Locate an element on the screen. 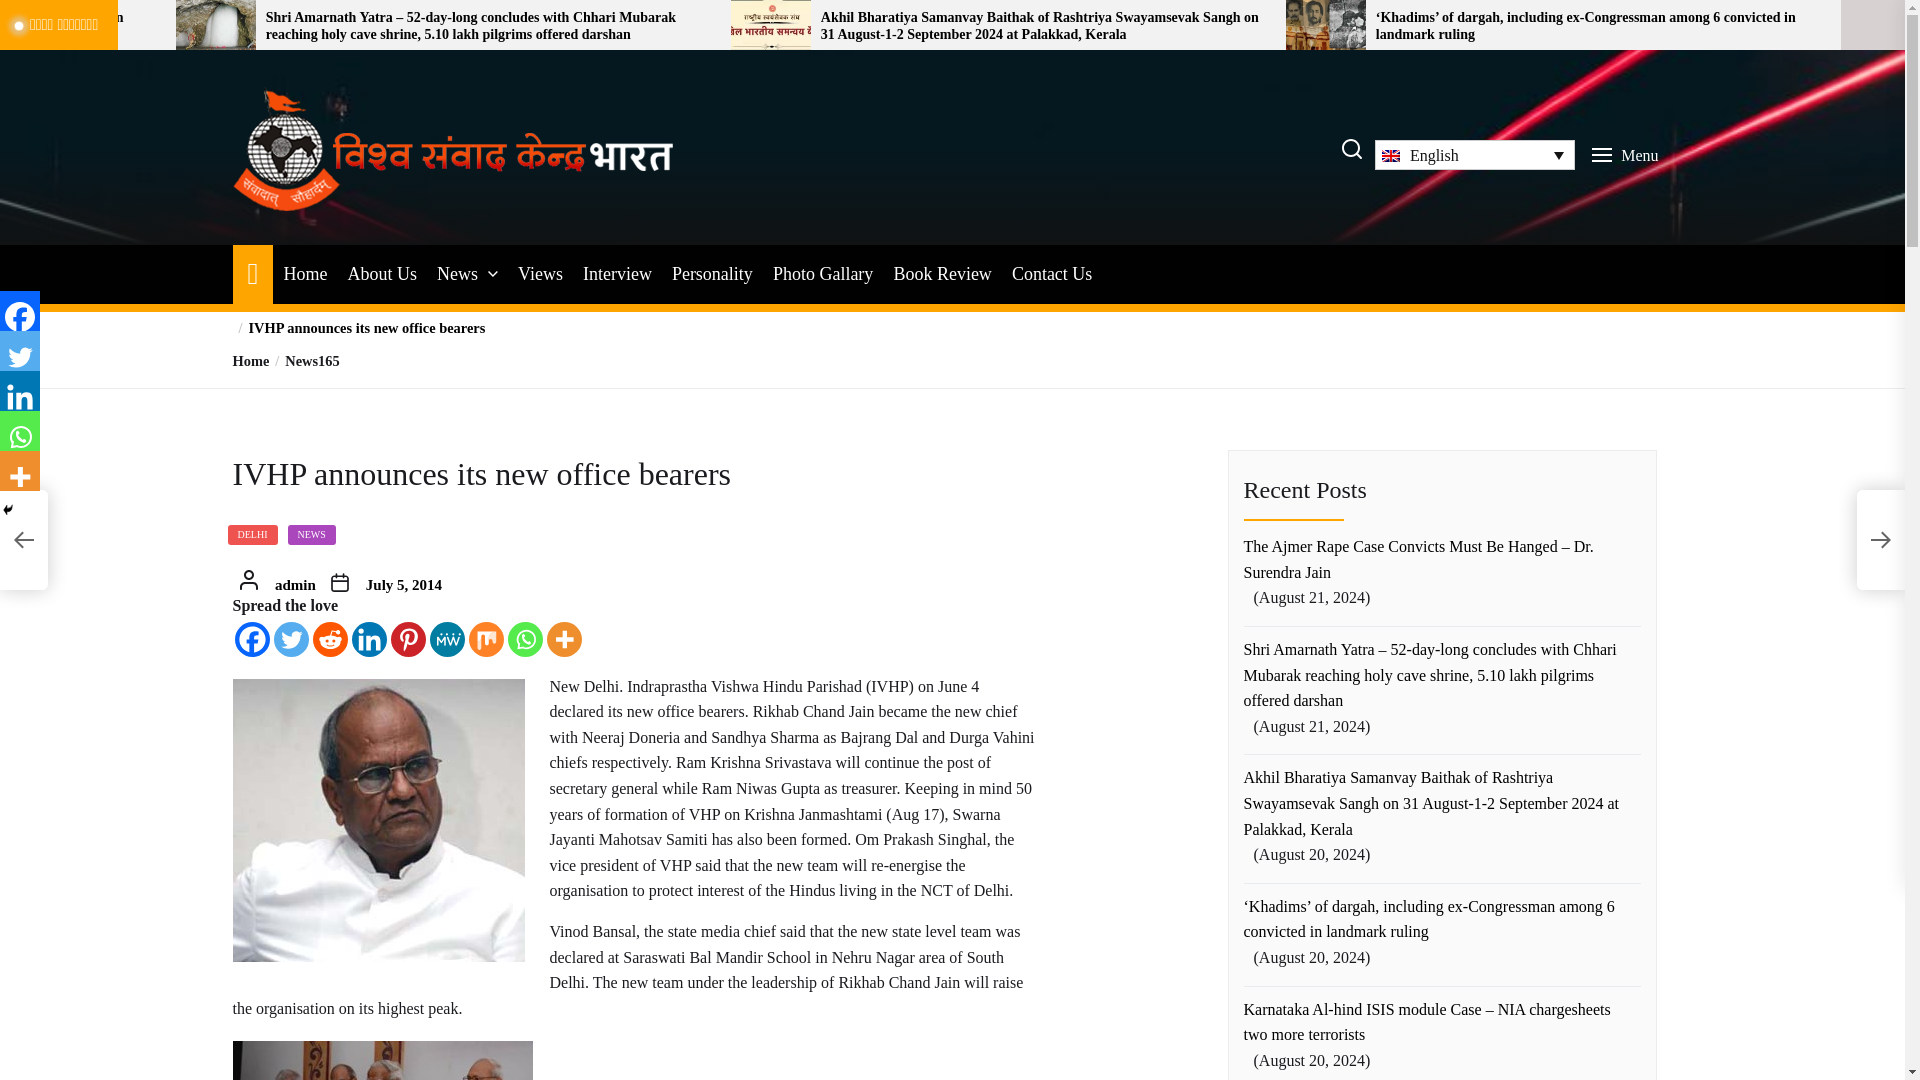  Twitter is located at coordinates (292, 639).